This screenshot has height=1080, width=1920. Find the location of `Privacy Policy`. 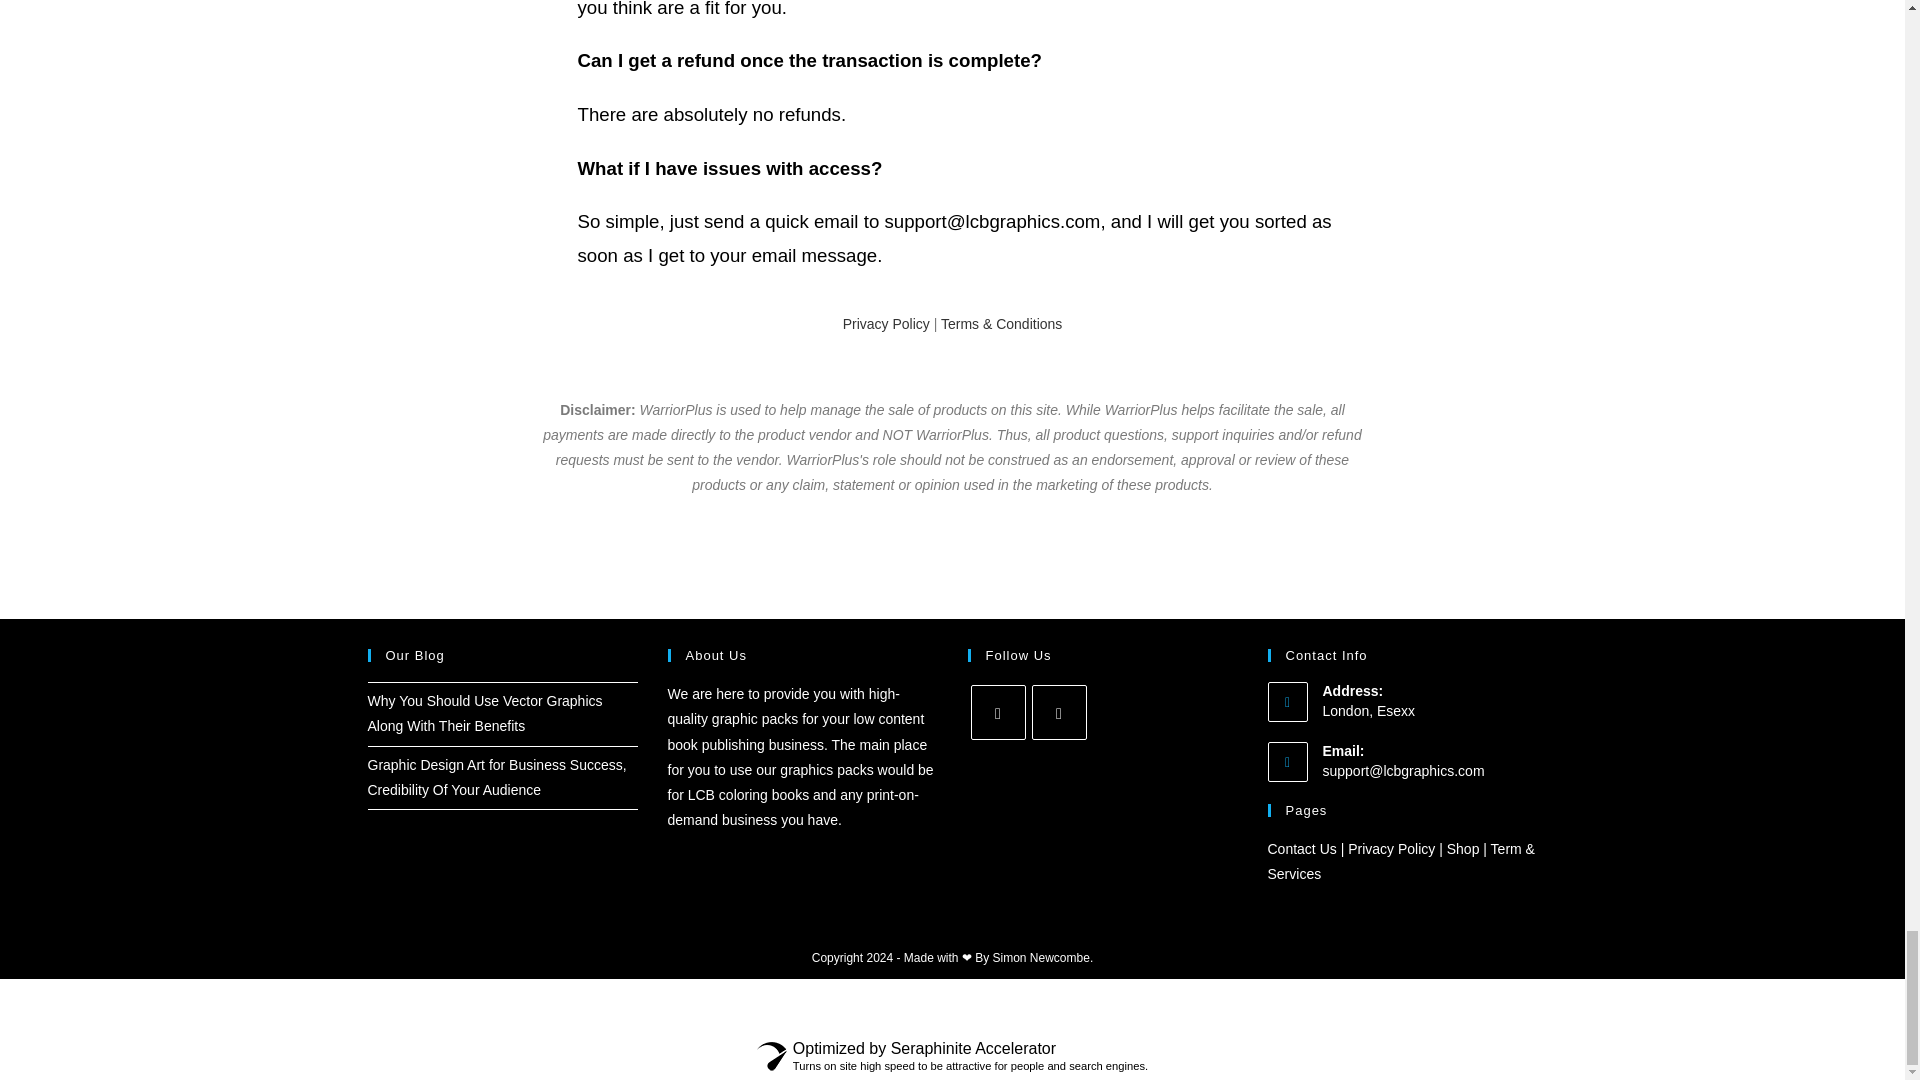

Privacy Policy is located at coordinates (886, 324).